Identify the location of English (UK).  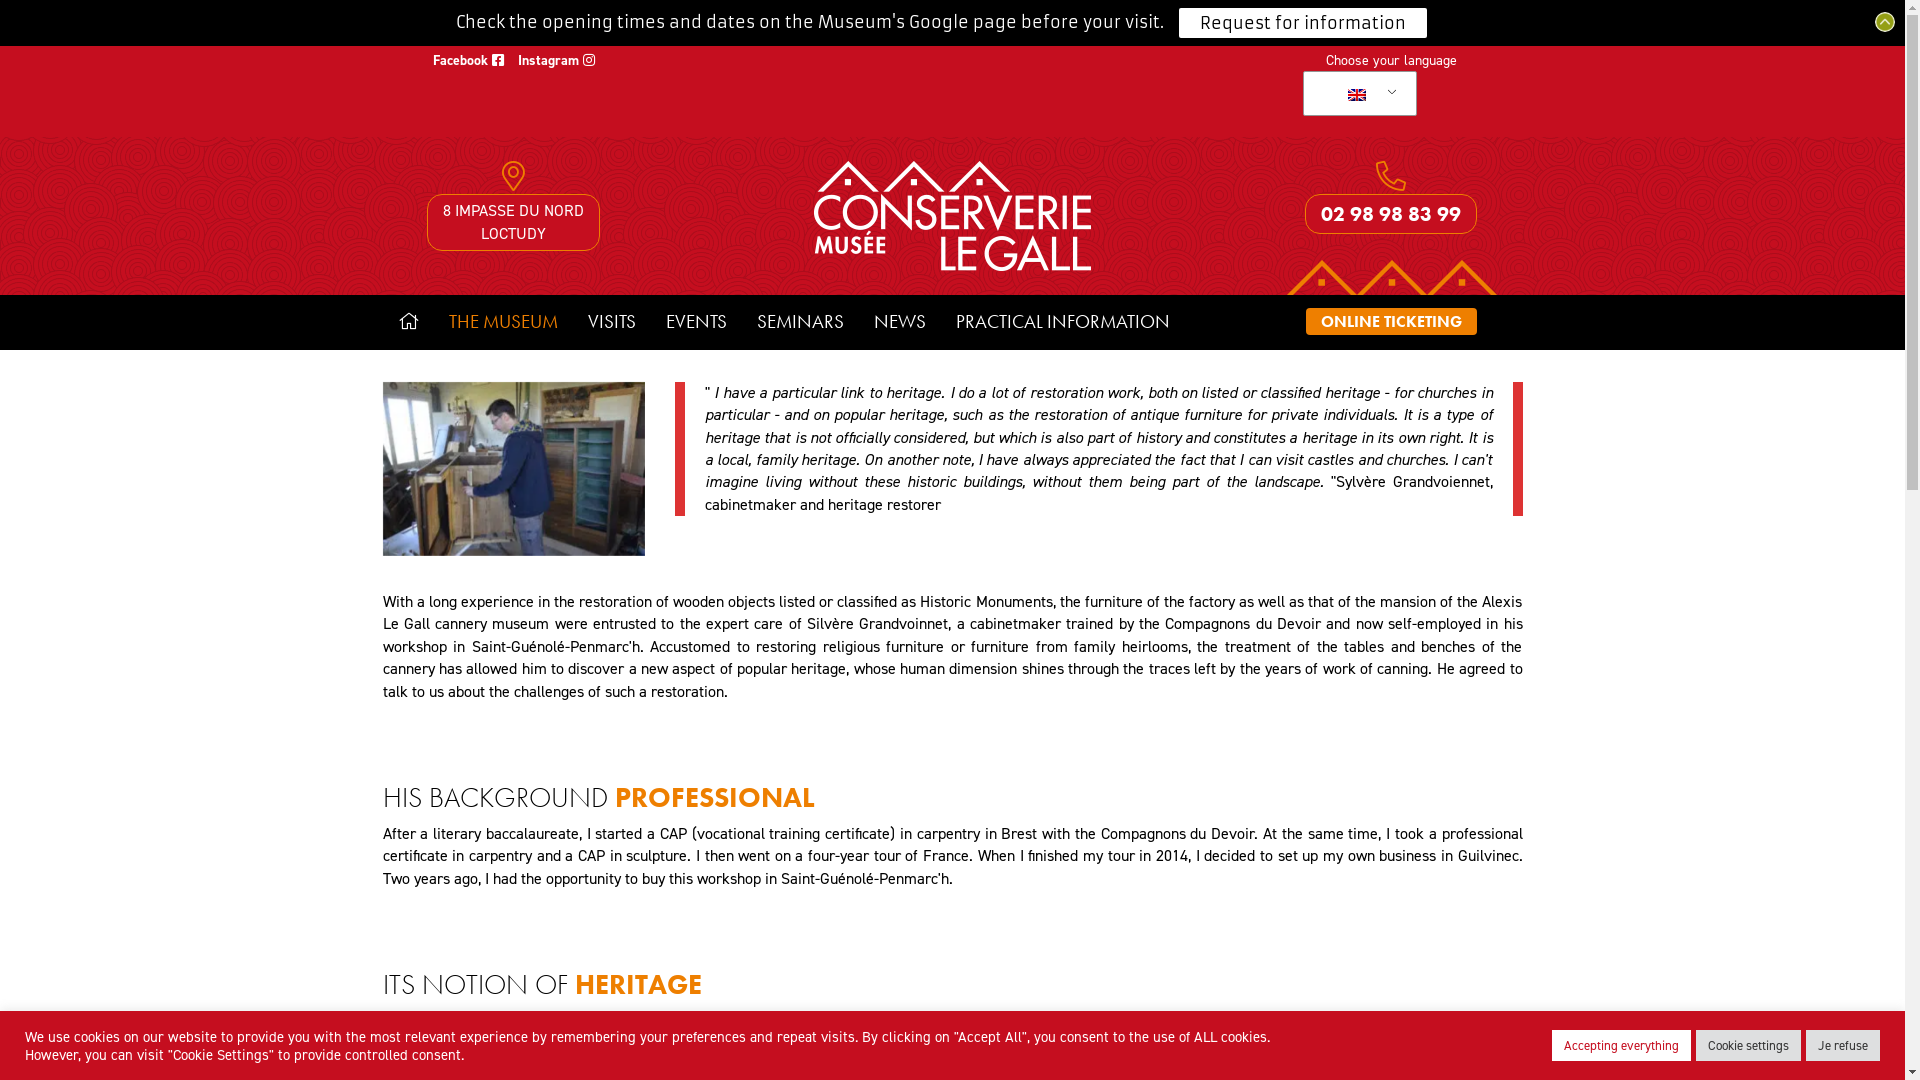
(1356, 94).